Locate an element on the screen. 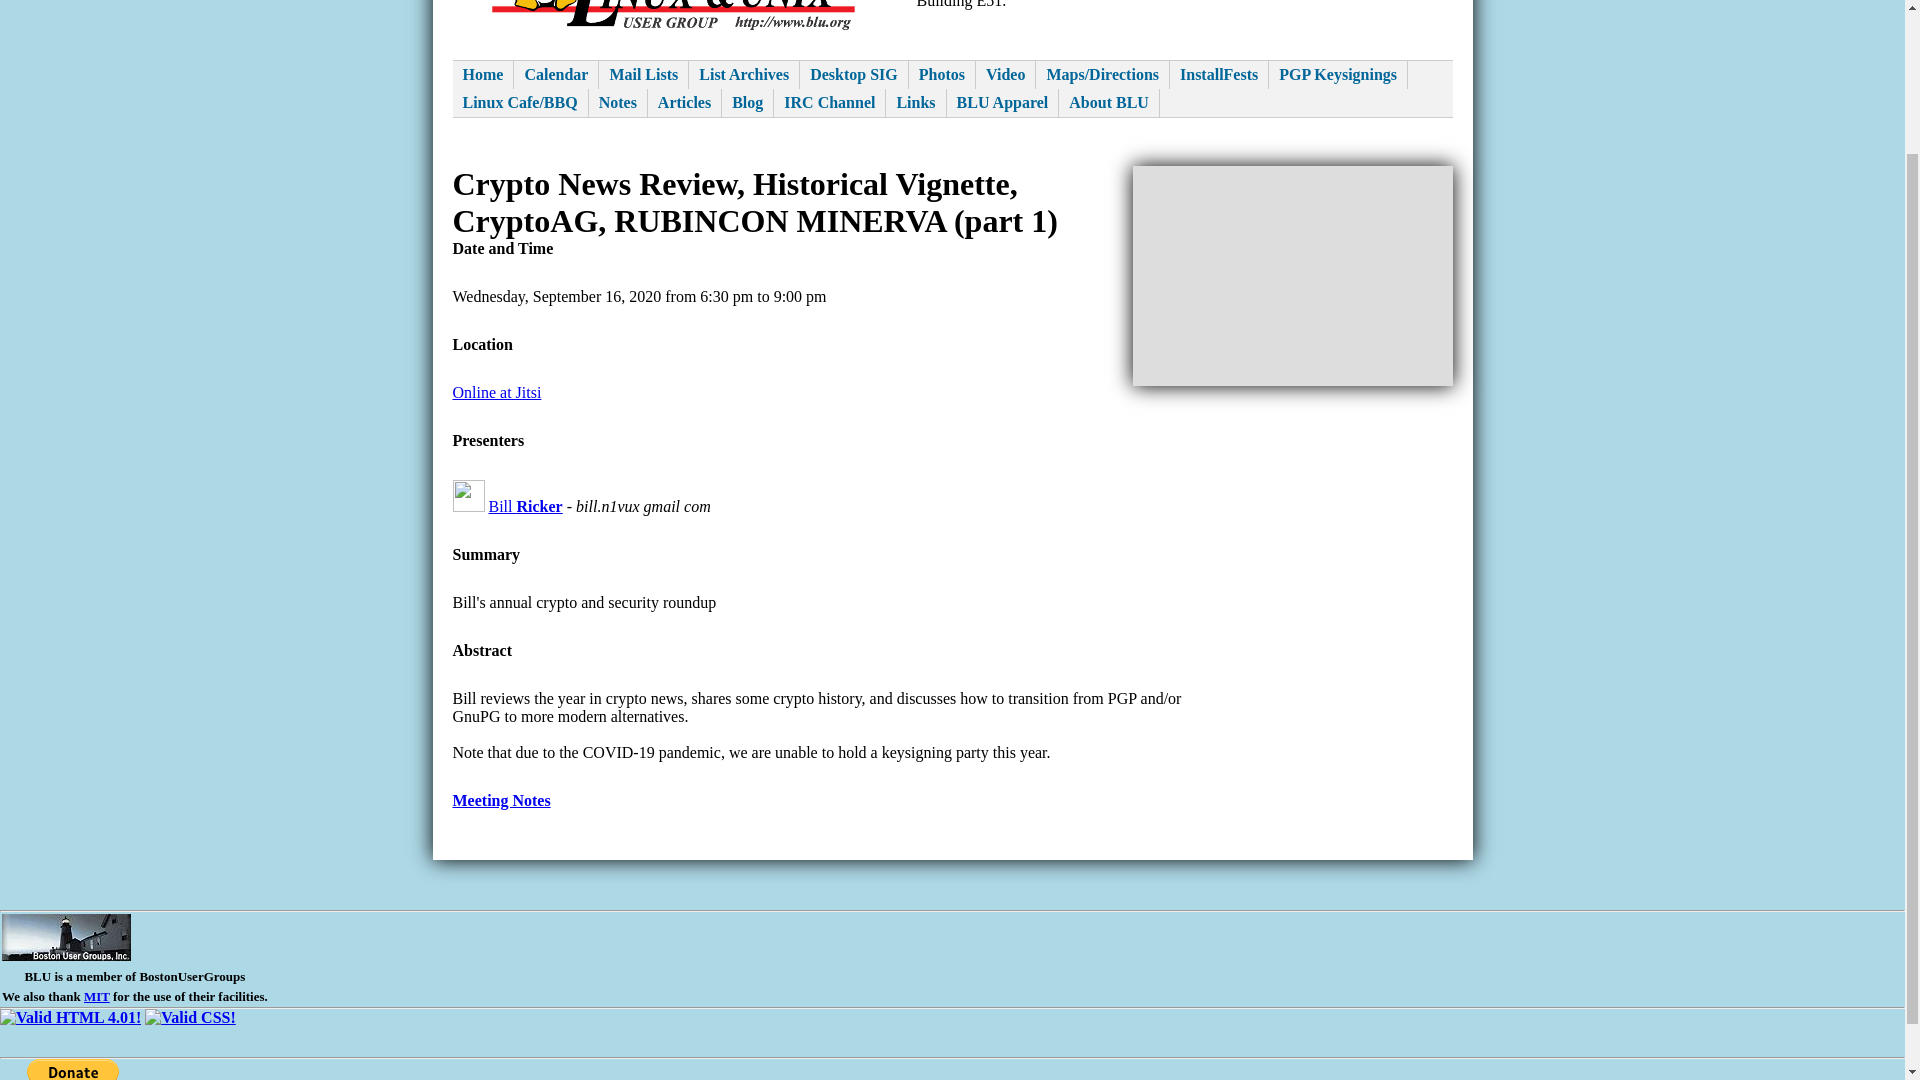 The width and height of the screenshot is (1920, 1080). Bill Ricker is located at coordinates (524, 506).